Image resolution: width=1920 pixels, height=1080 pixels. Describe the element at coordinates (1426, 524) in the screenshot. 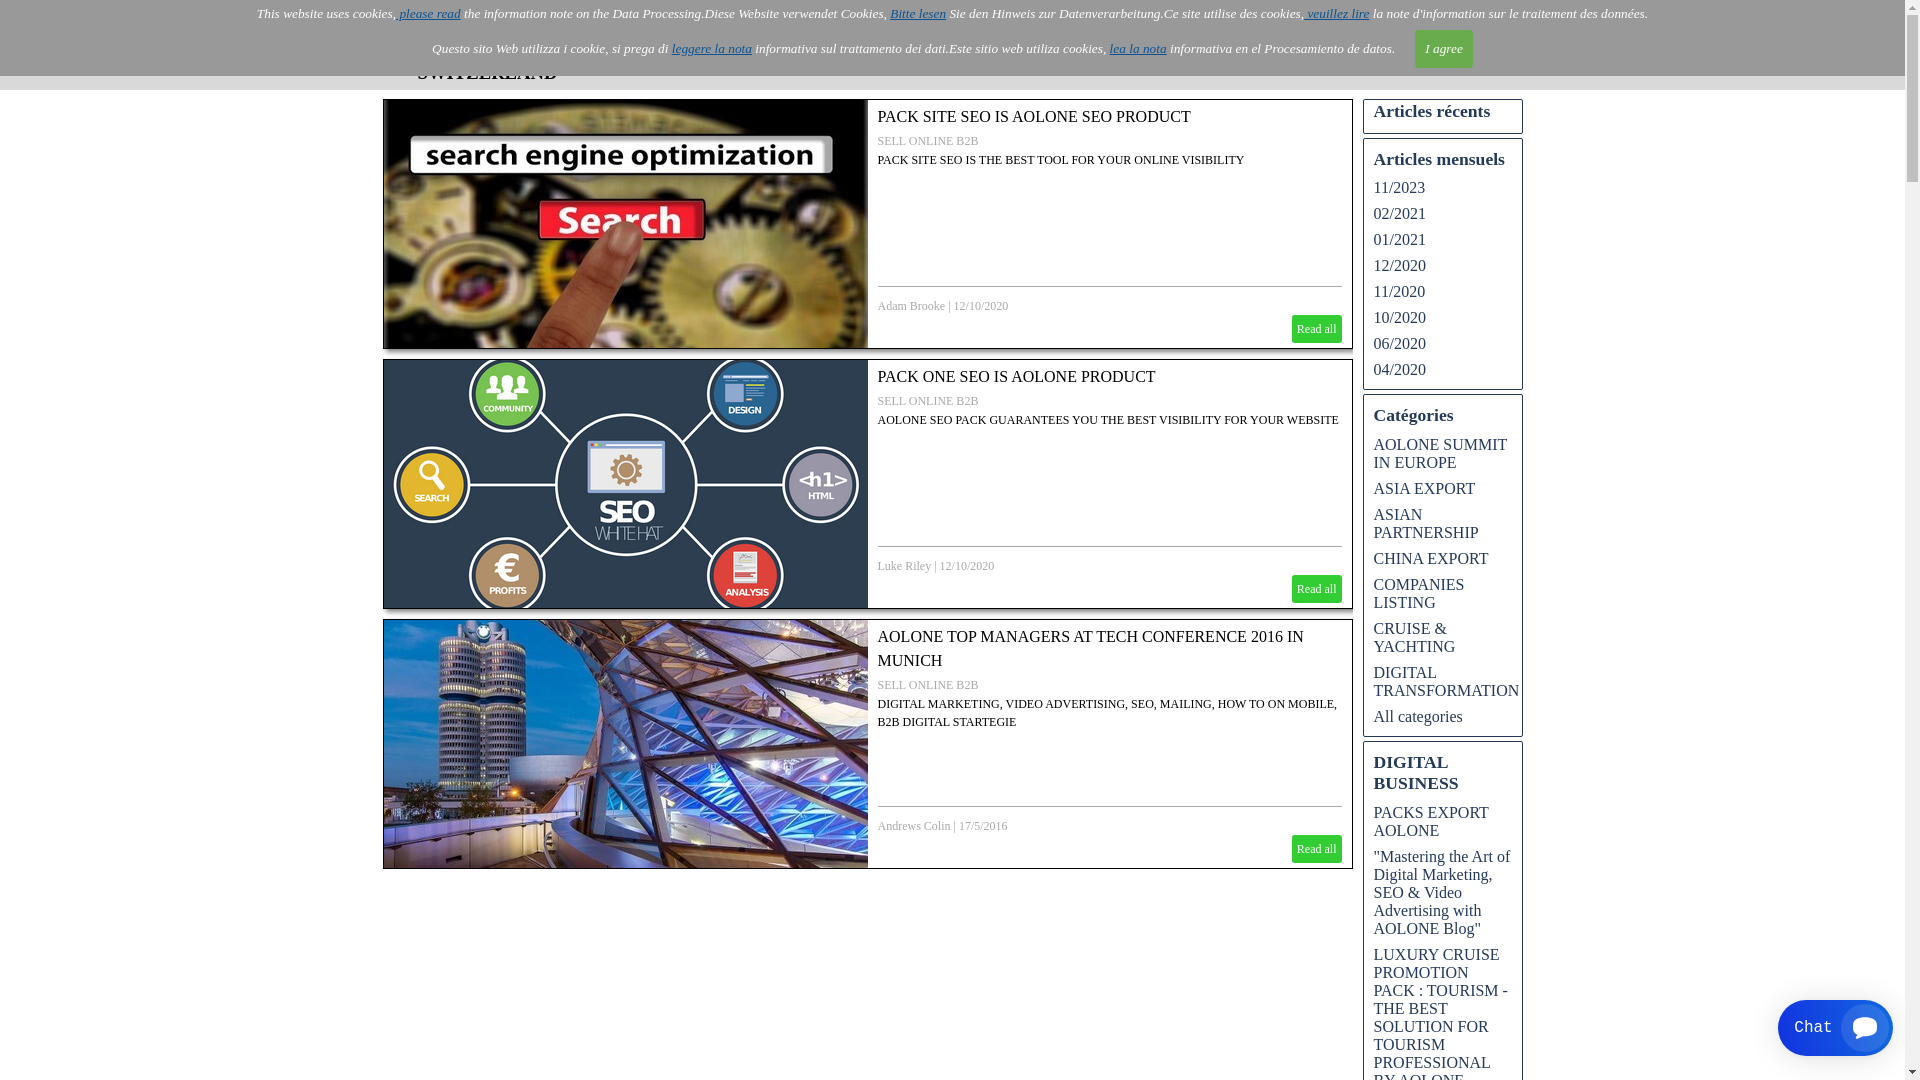

I see `ASIAN PARTNERSHIP` at that location.